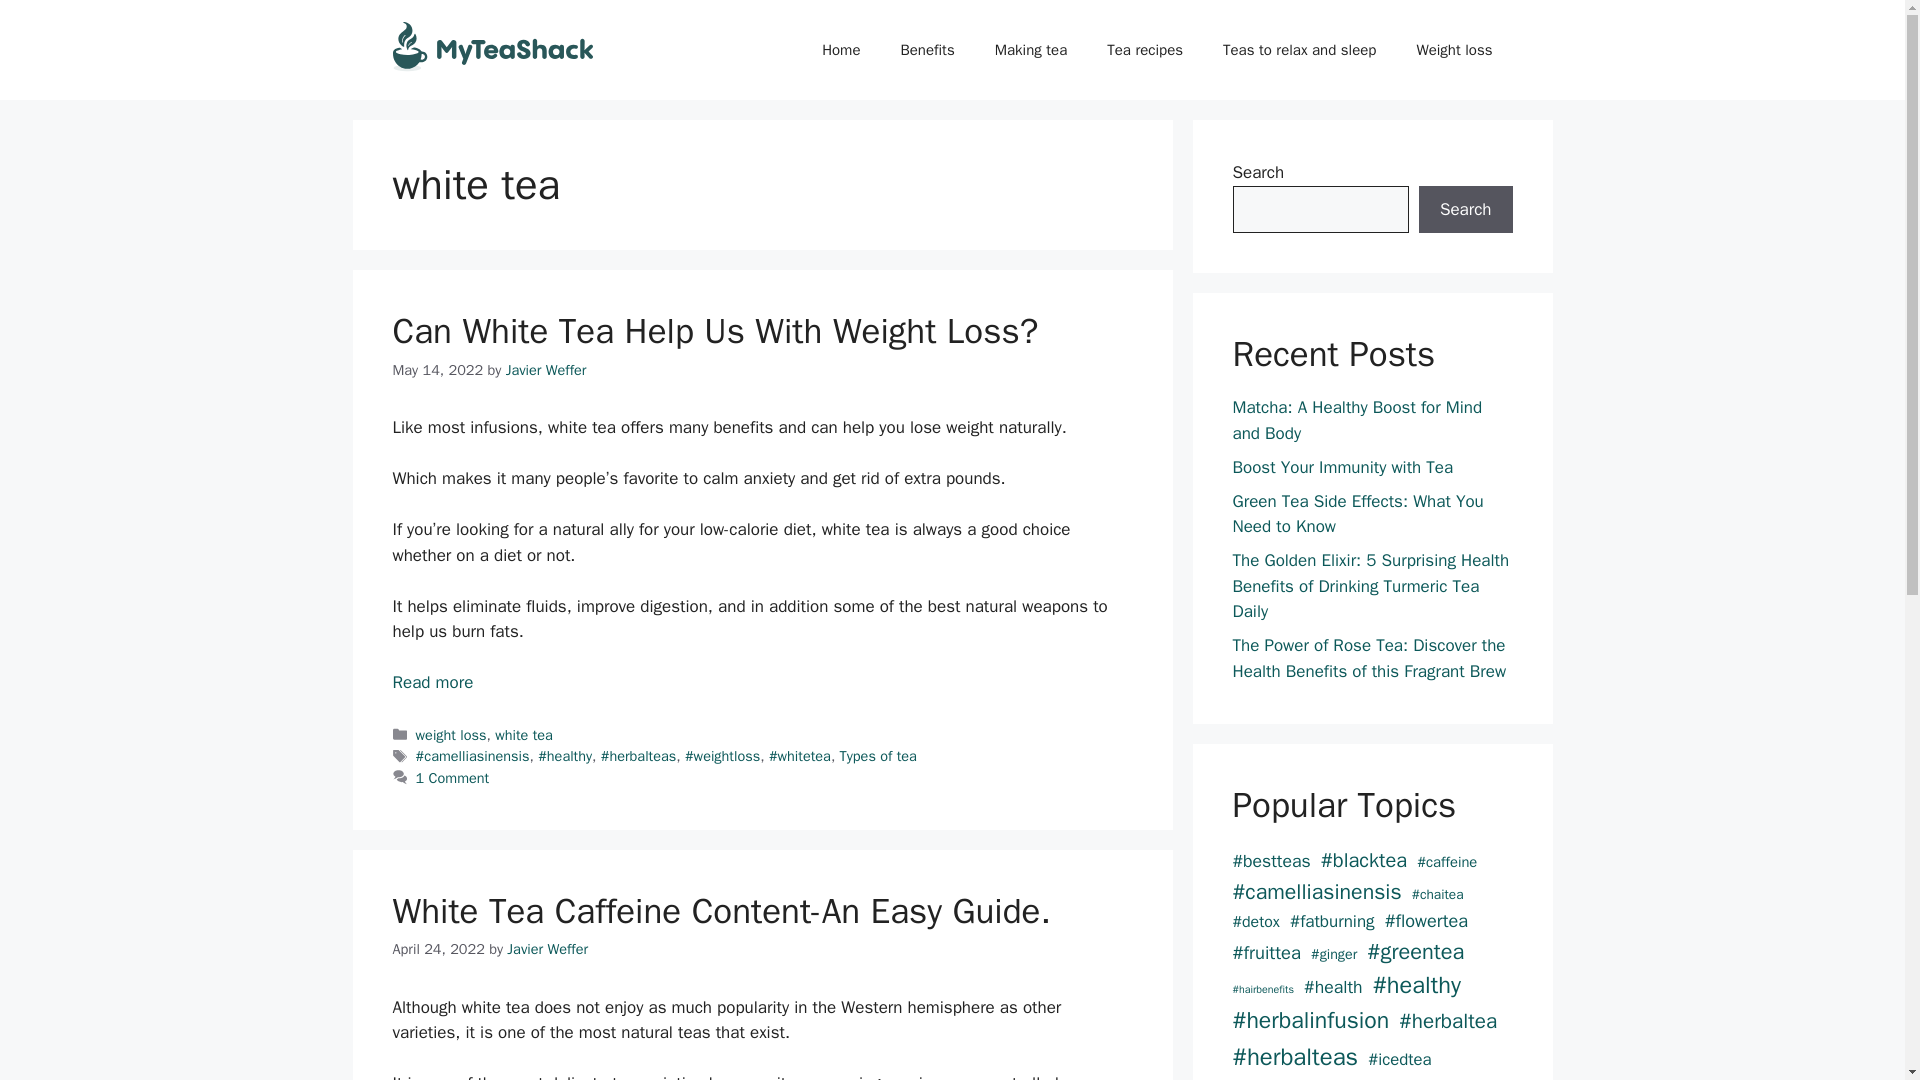 This screenshot has height=1080, width=1920. What do you see at coordinates (1465, 210) in the screenshot?
I see `Search` at bounding box center [1465, 210].